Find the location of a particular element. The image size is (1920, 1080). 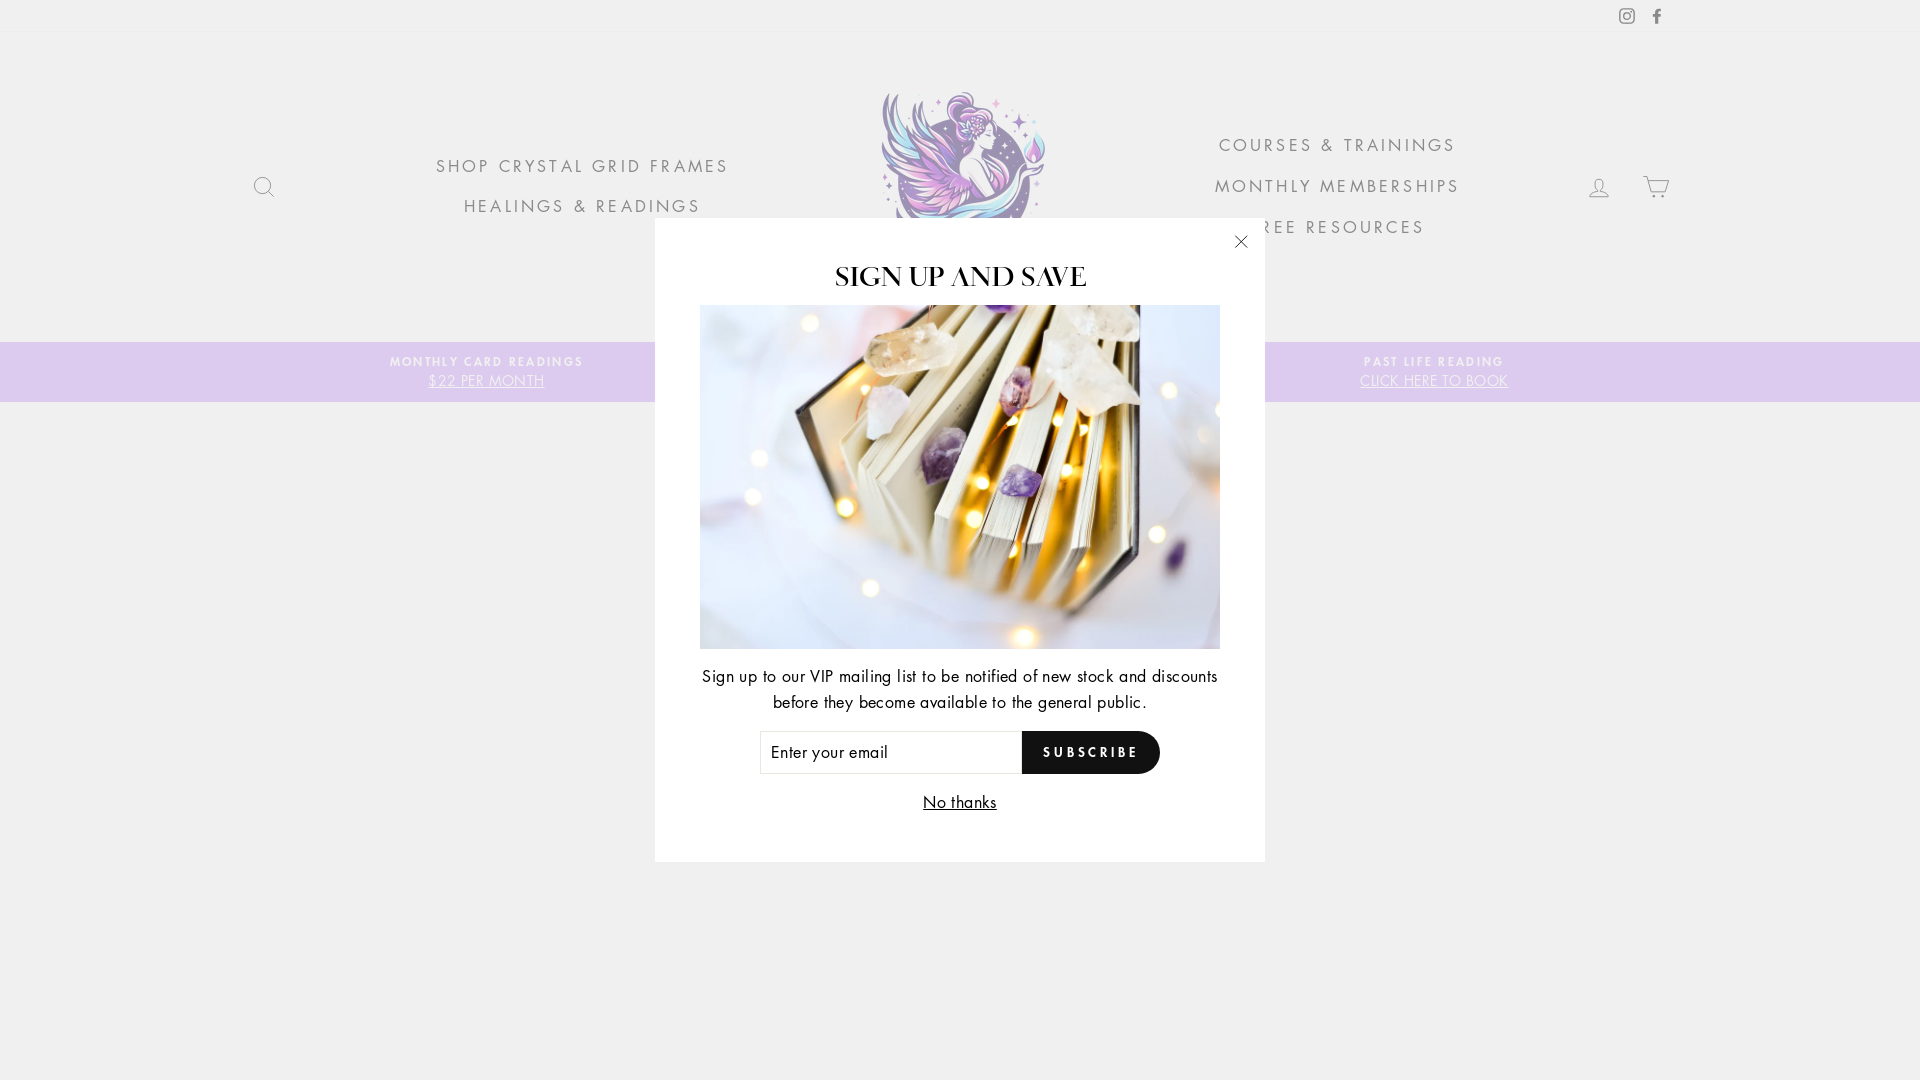

Instagram is located at coordinates (1627, 16).